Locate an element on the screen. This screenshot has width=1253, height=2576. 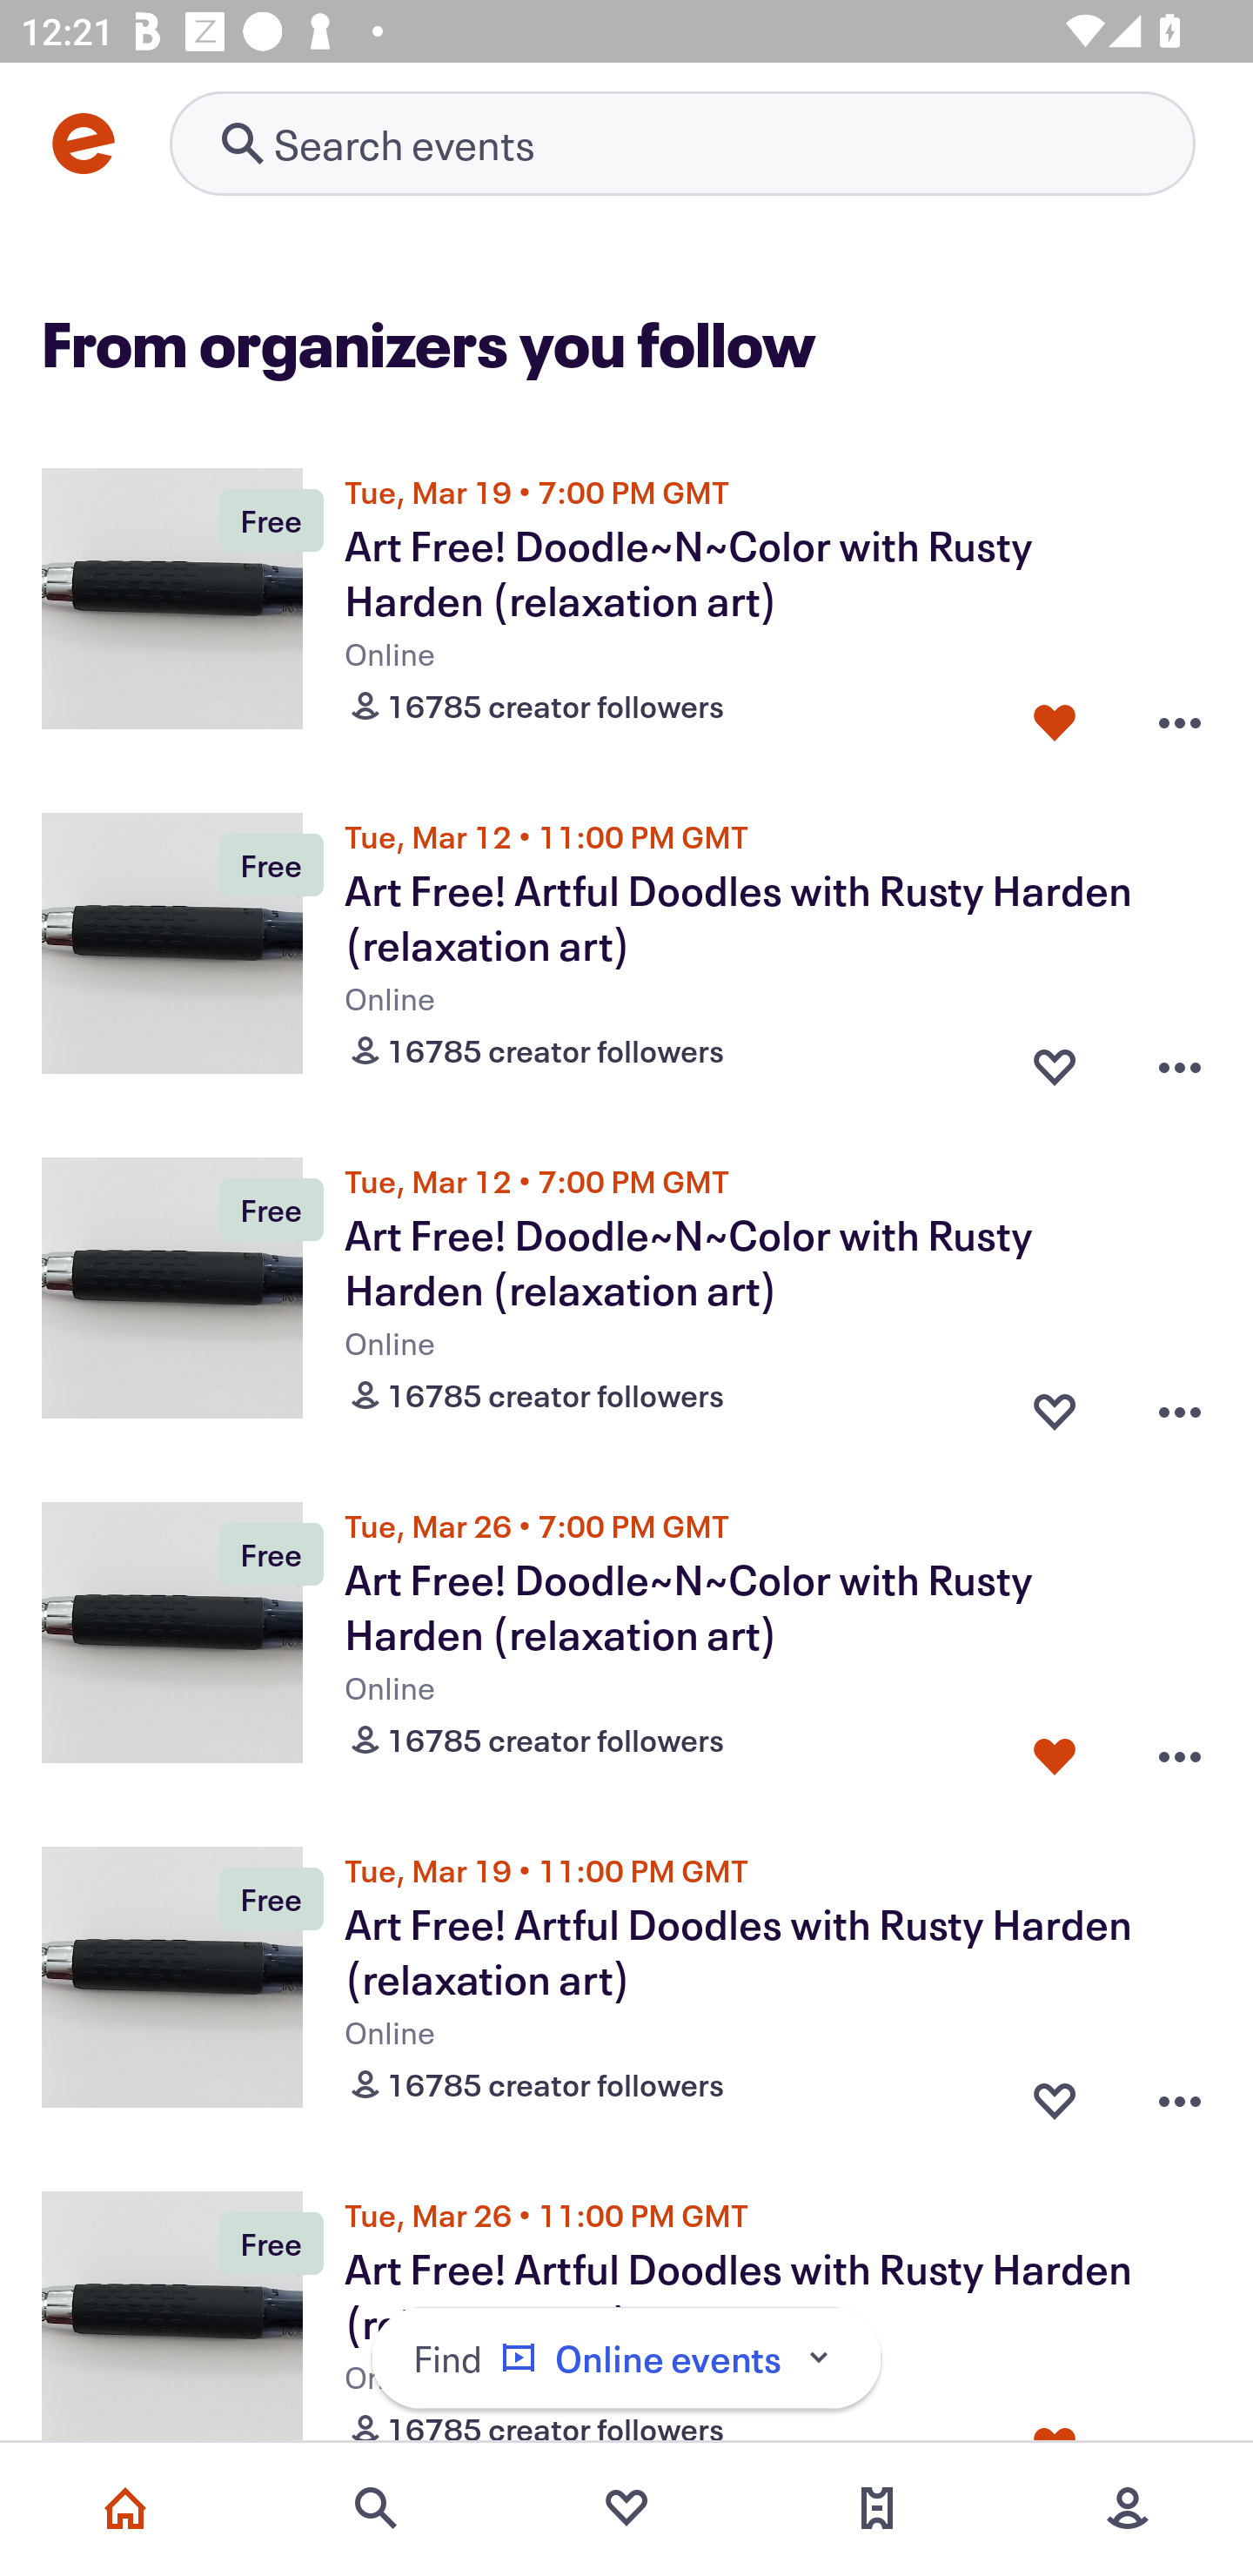
Overflow menu button is located at coordinates (1180, 1060).